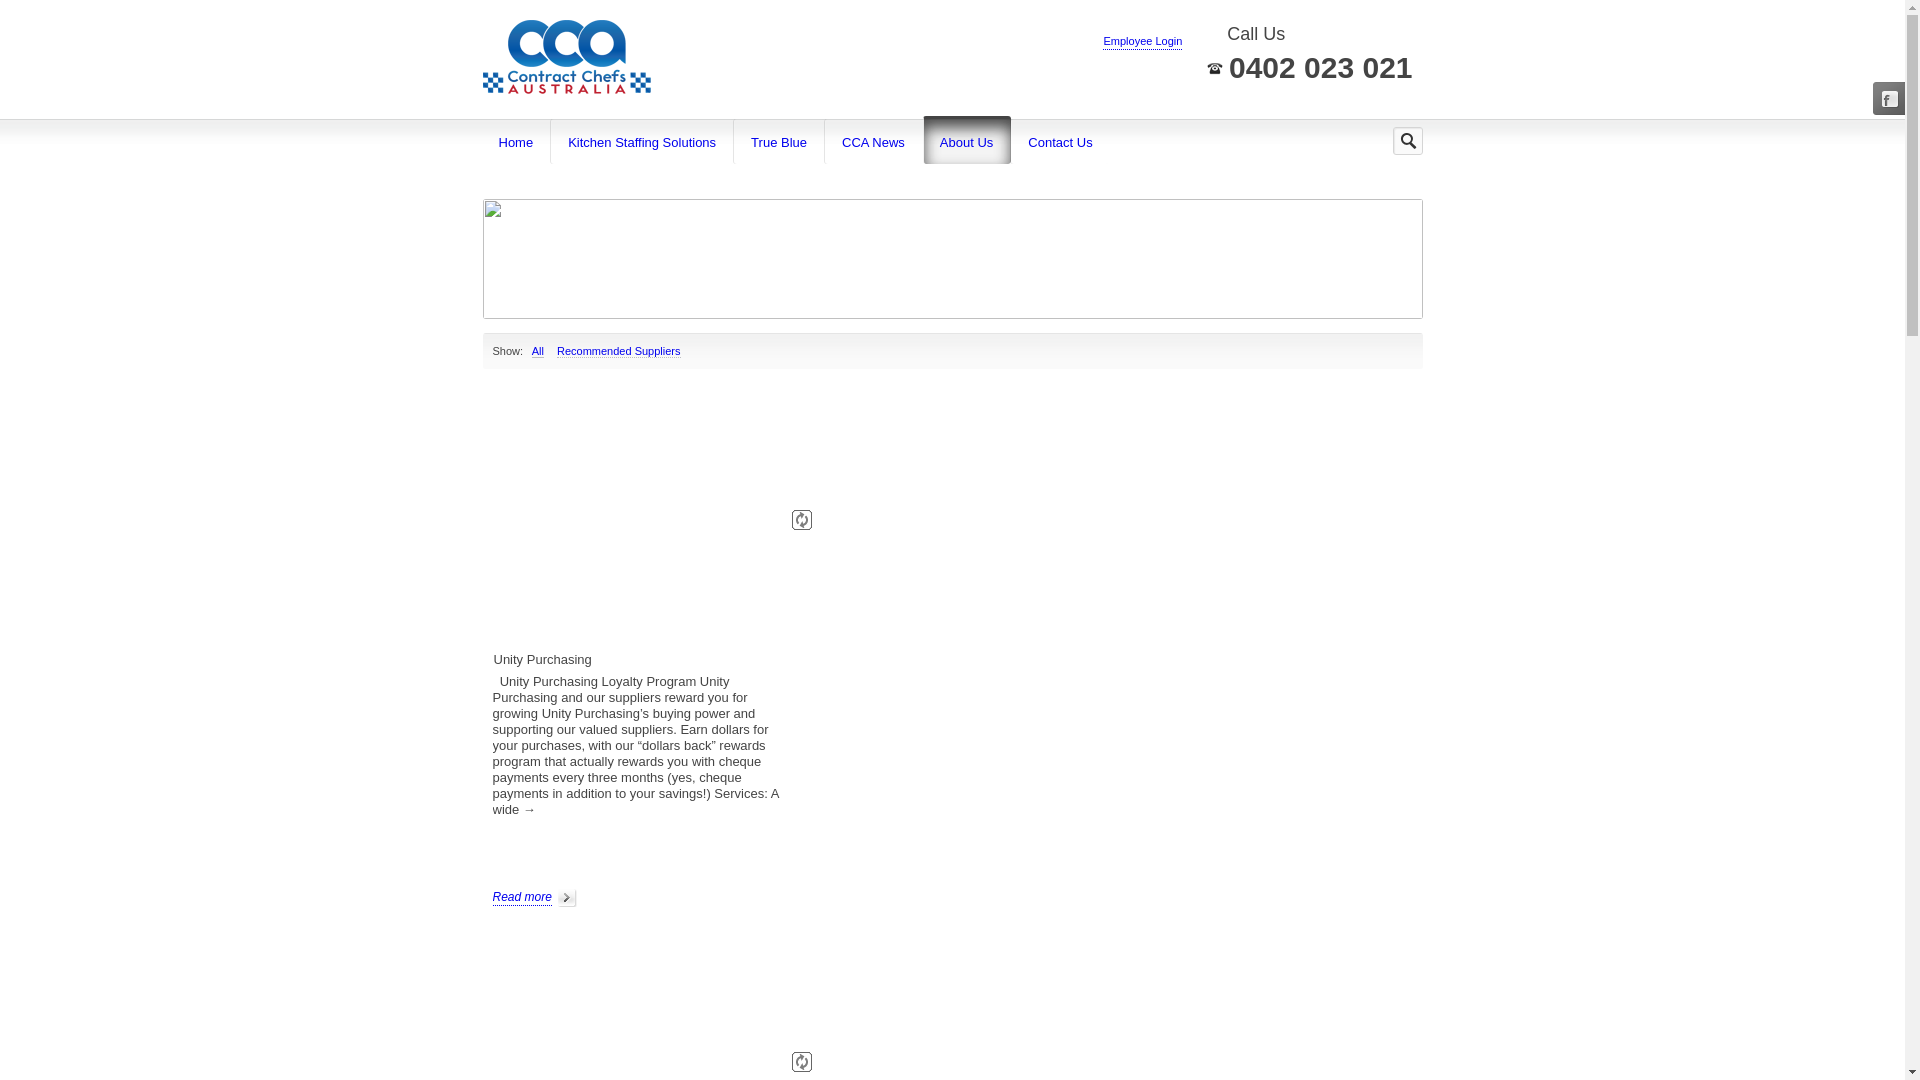 Image resolution: width=1920 pixels, height=1080 pixels. What do you see at coordinates (566, 60) in the screenshot?
I see `Contract Chefs Australia` at bounding box center [566, 60].